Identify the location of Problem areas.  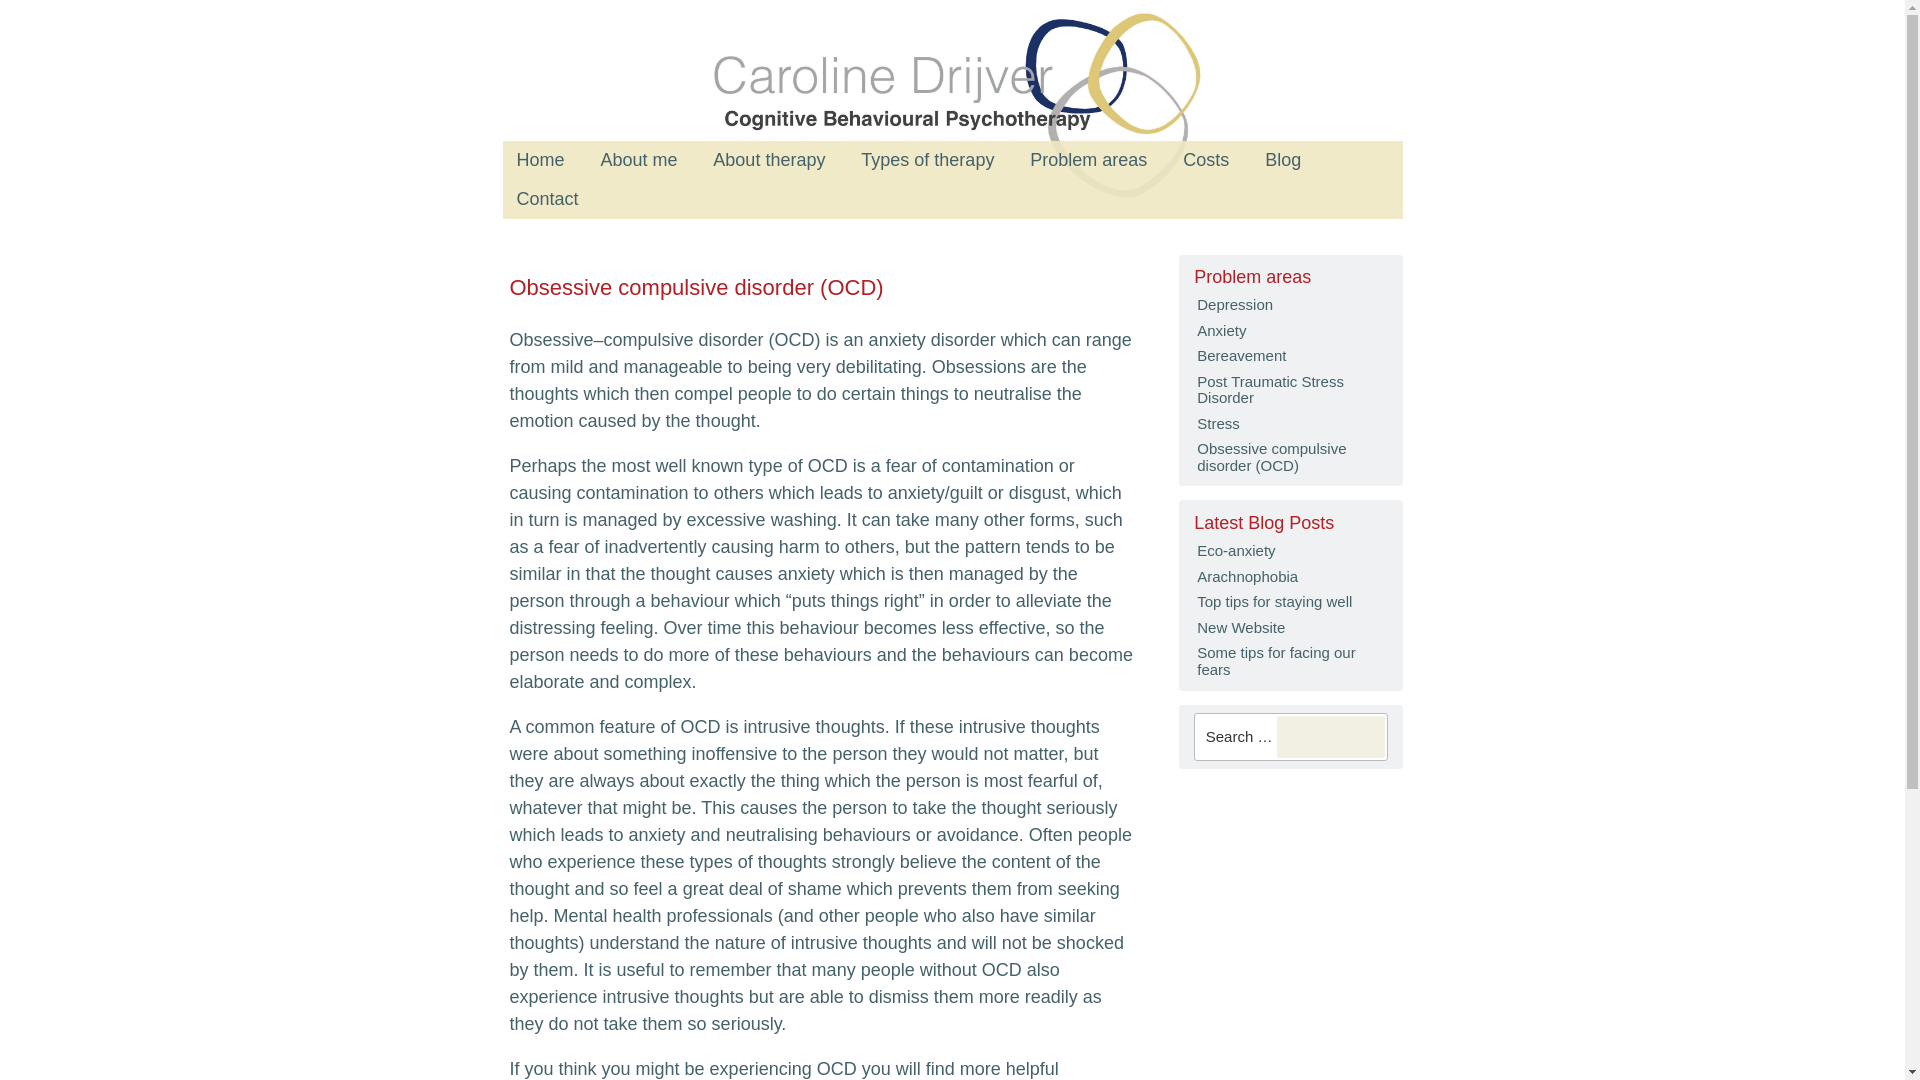
(1290, 276).